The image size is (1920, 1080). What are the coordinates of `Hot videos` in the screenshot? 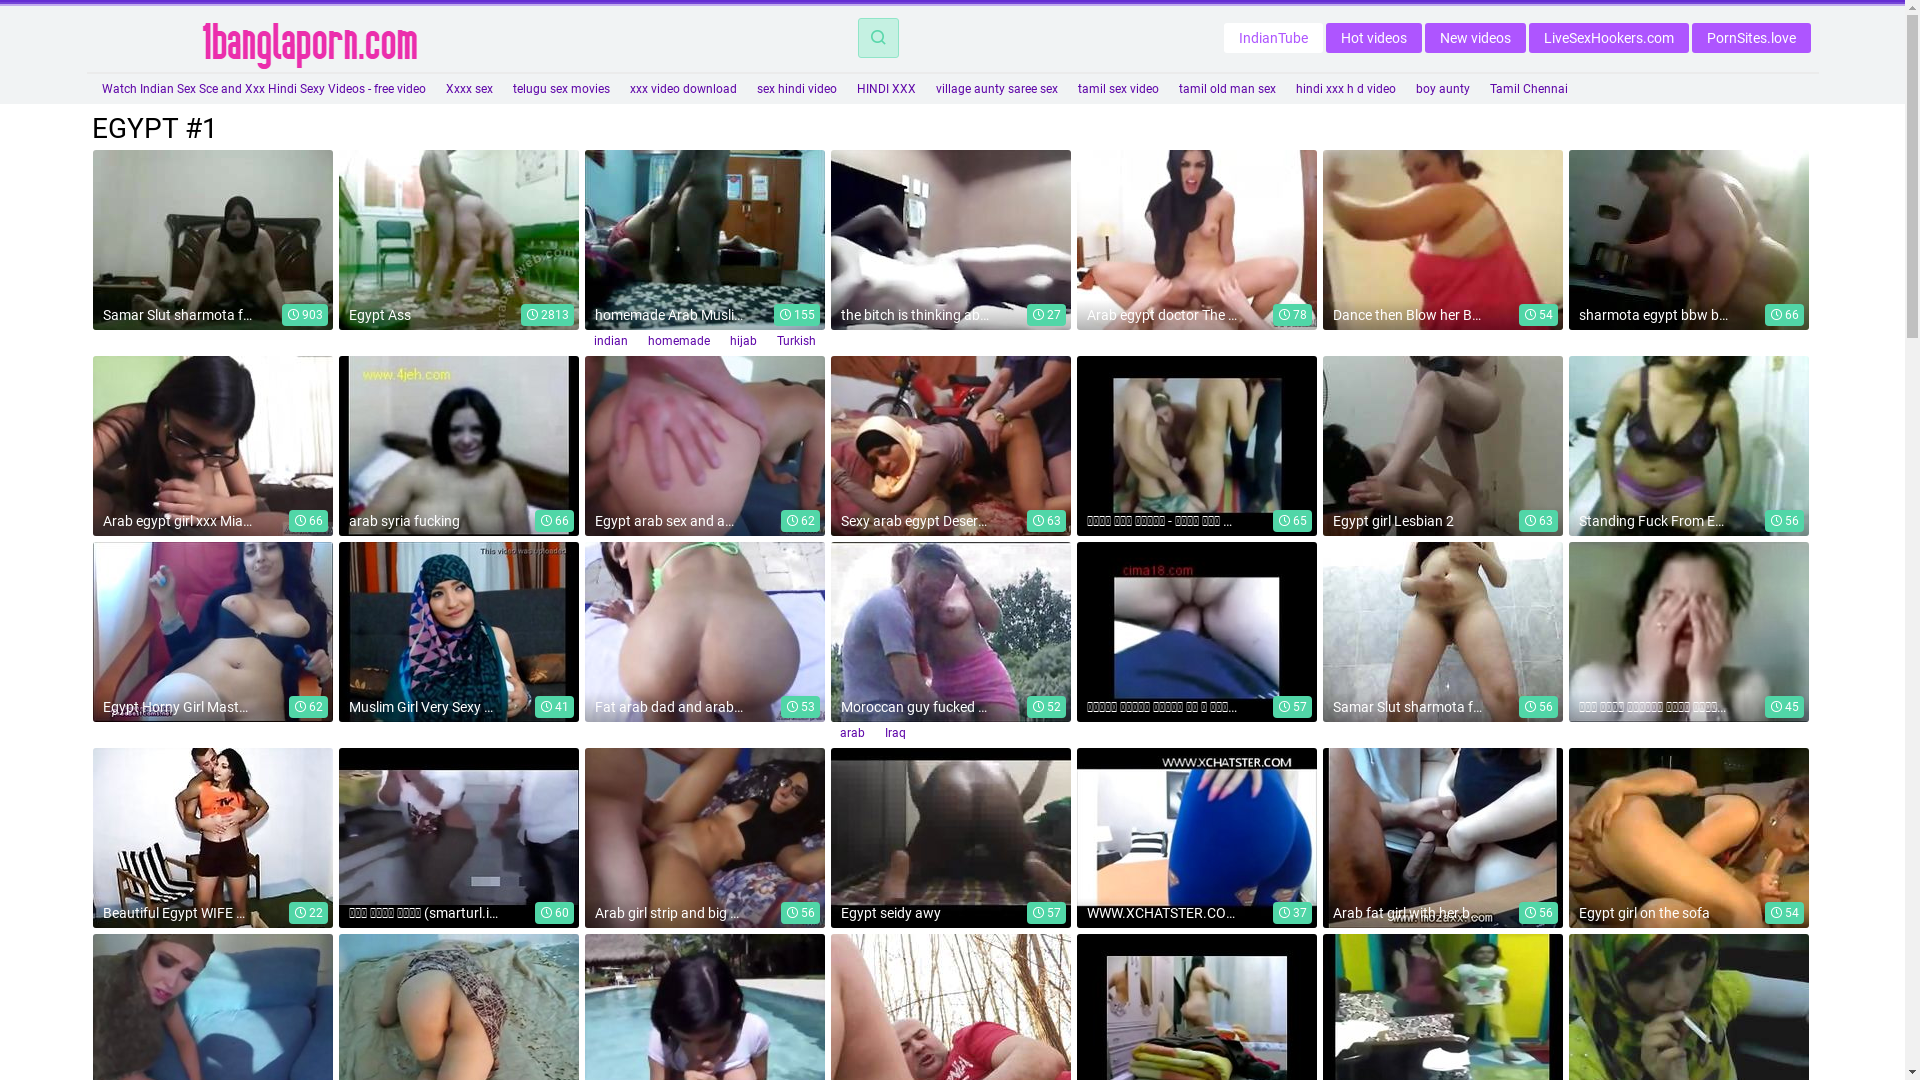 It's located at (1374, 37).